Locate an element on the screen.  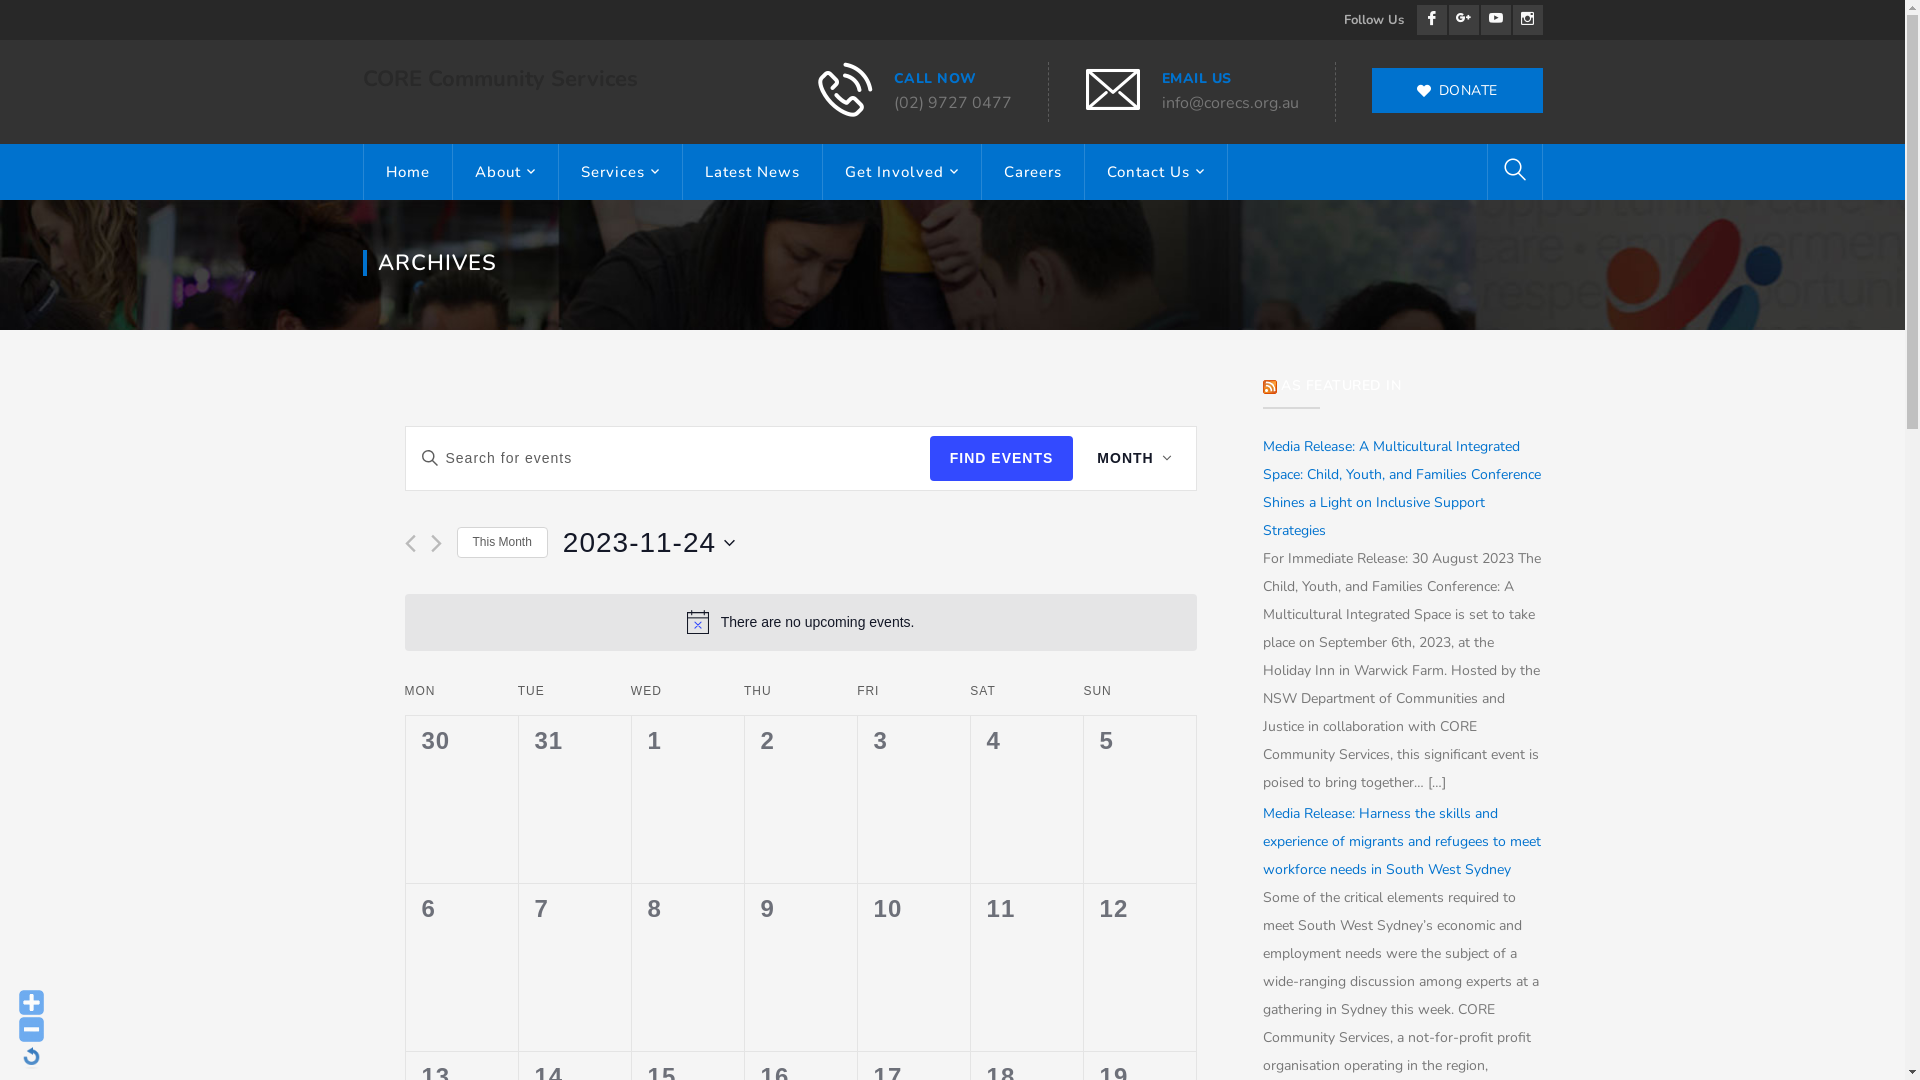
Get Involved is located at coordinates (901, 172).